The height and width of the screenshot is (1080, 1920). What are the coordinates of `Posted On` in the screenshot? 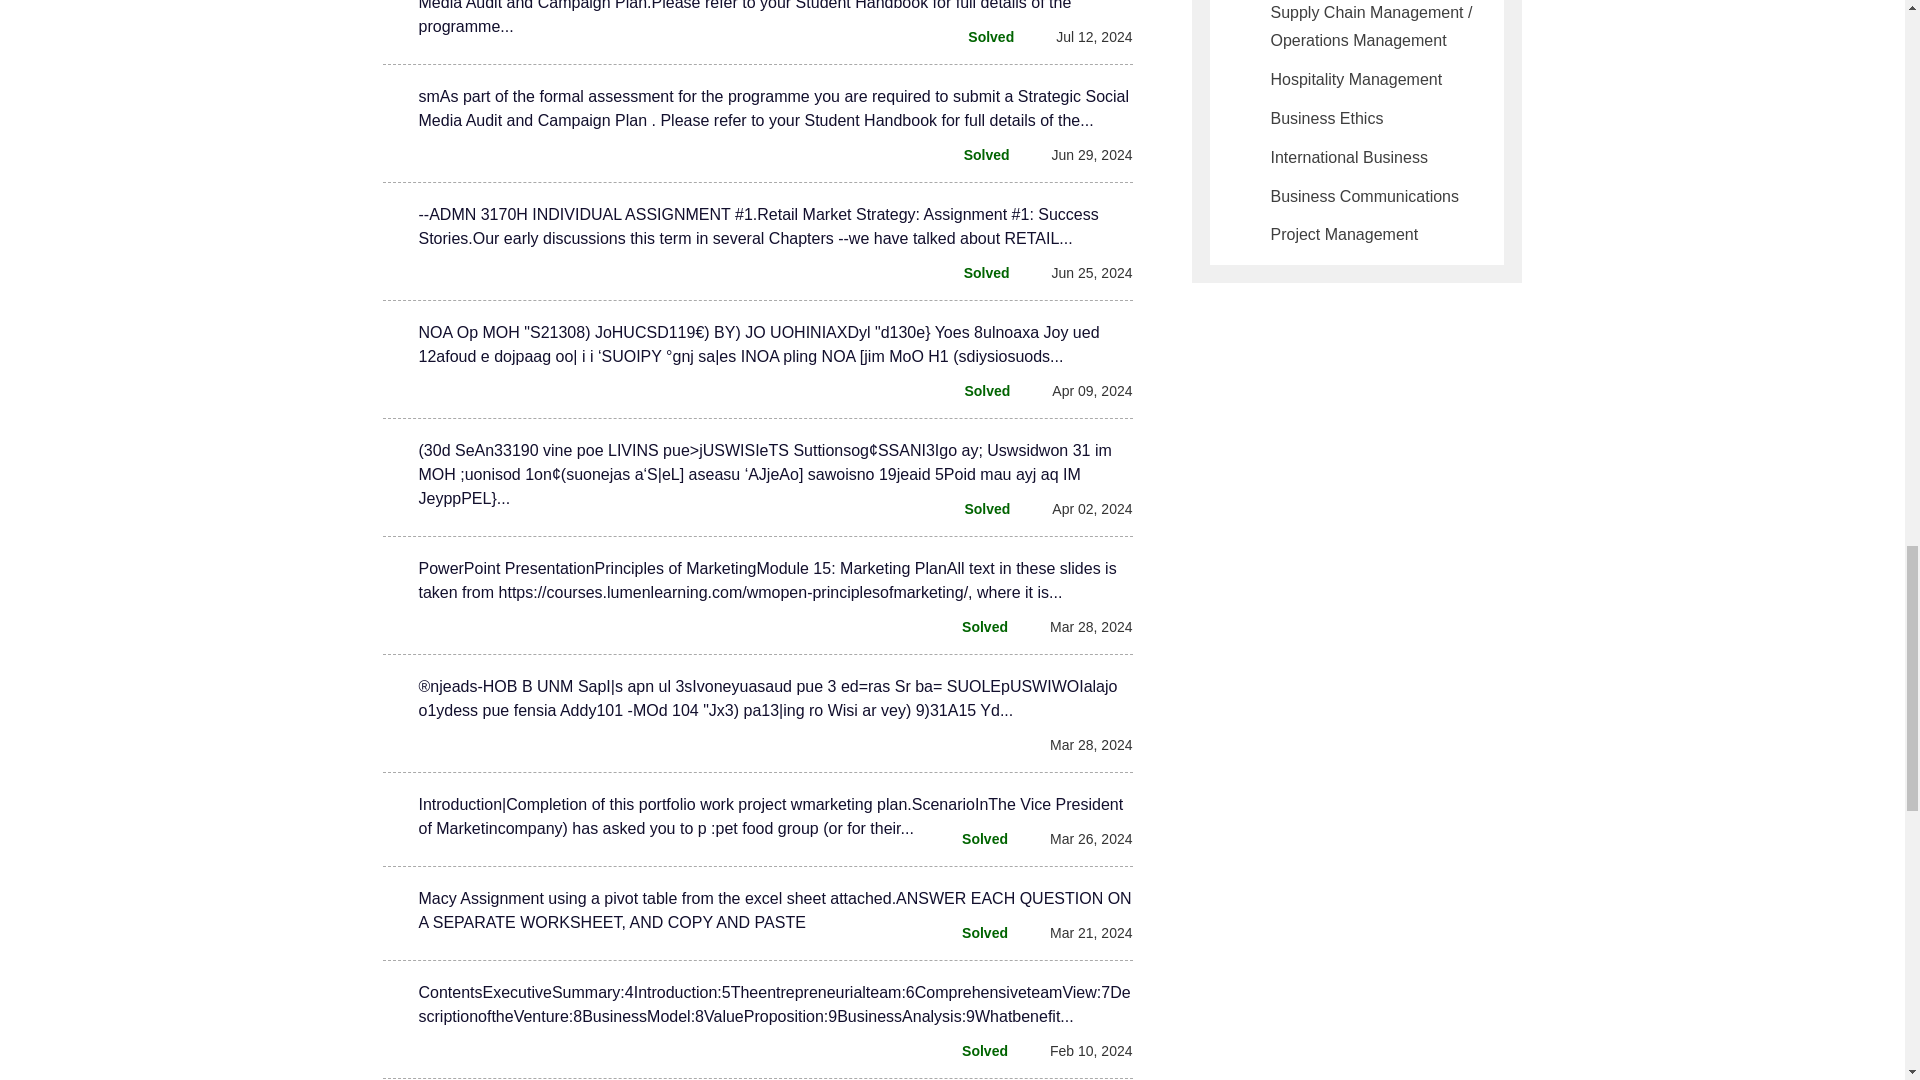 It's located at (1080, 273).